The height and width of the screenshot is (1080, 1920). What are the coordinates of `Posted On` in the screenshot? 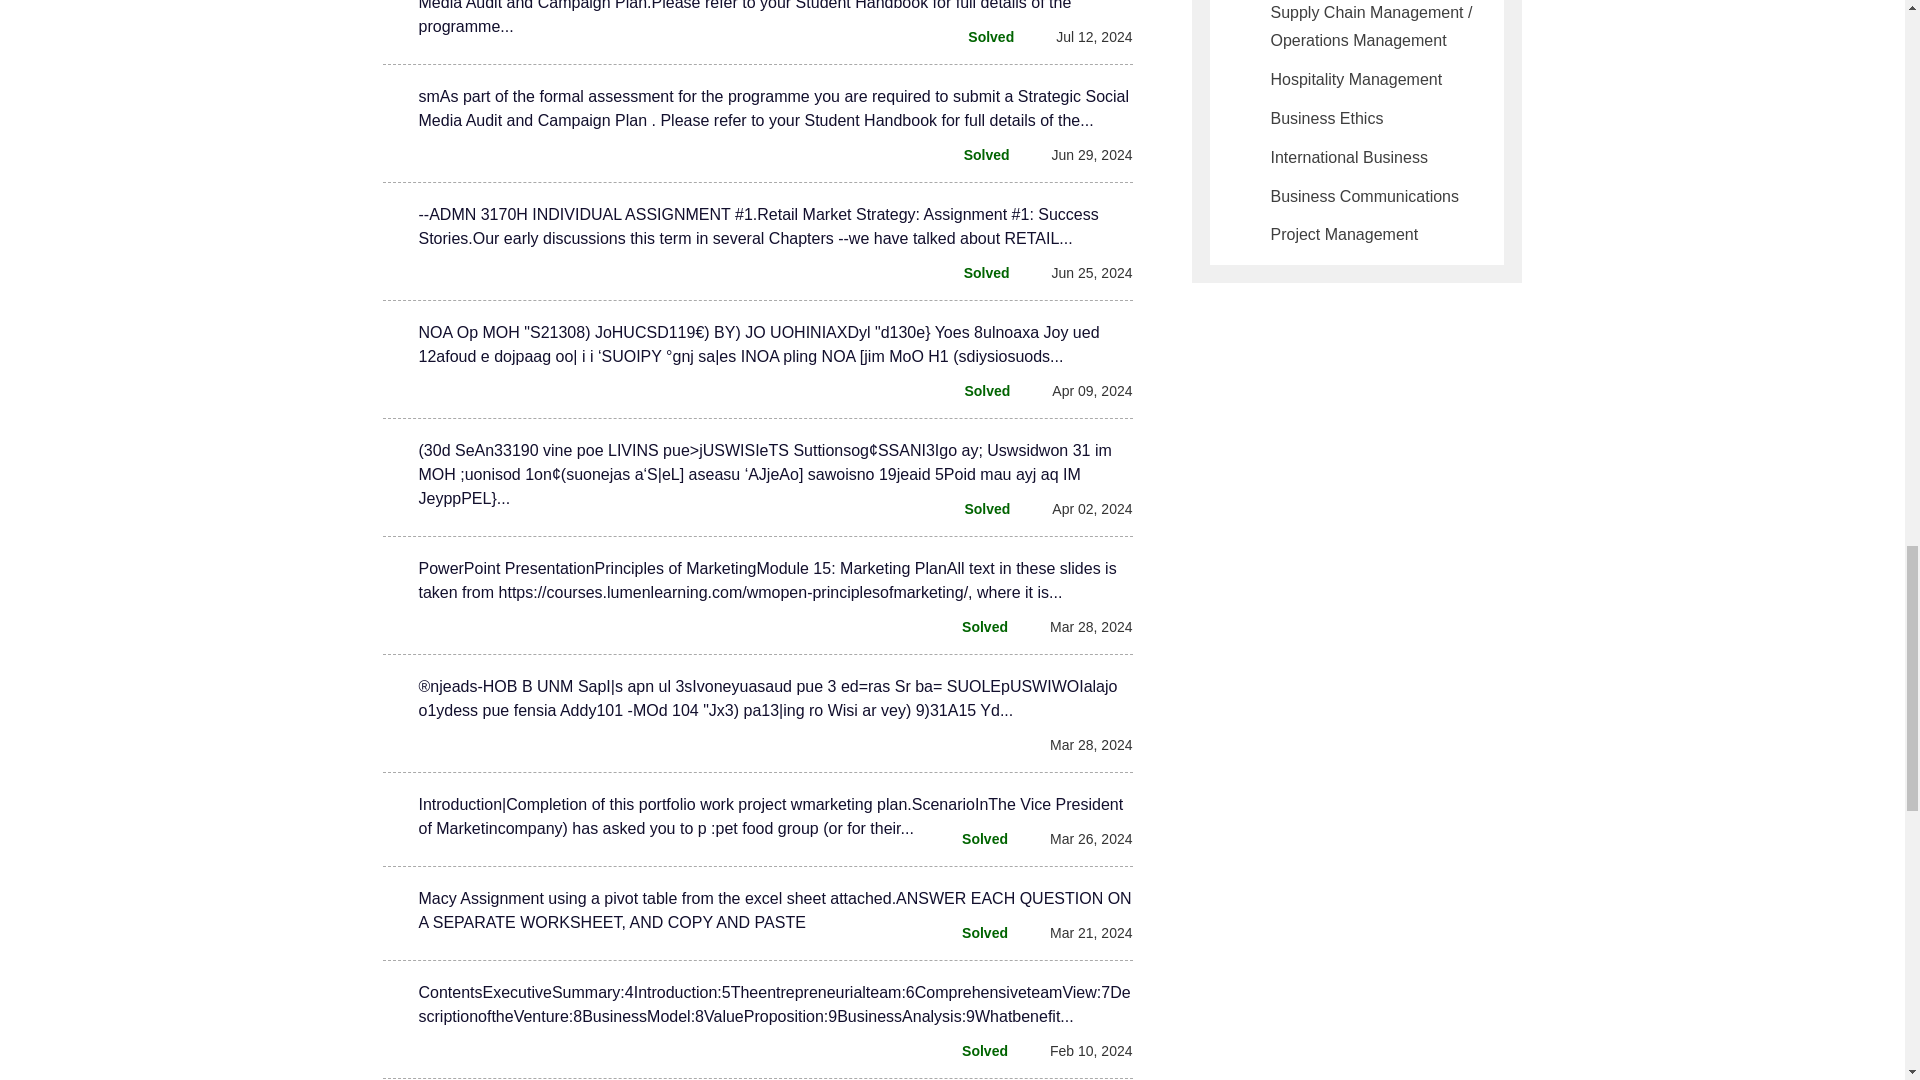 It's located at (1080, 273).